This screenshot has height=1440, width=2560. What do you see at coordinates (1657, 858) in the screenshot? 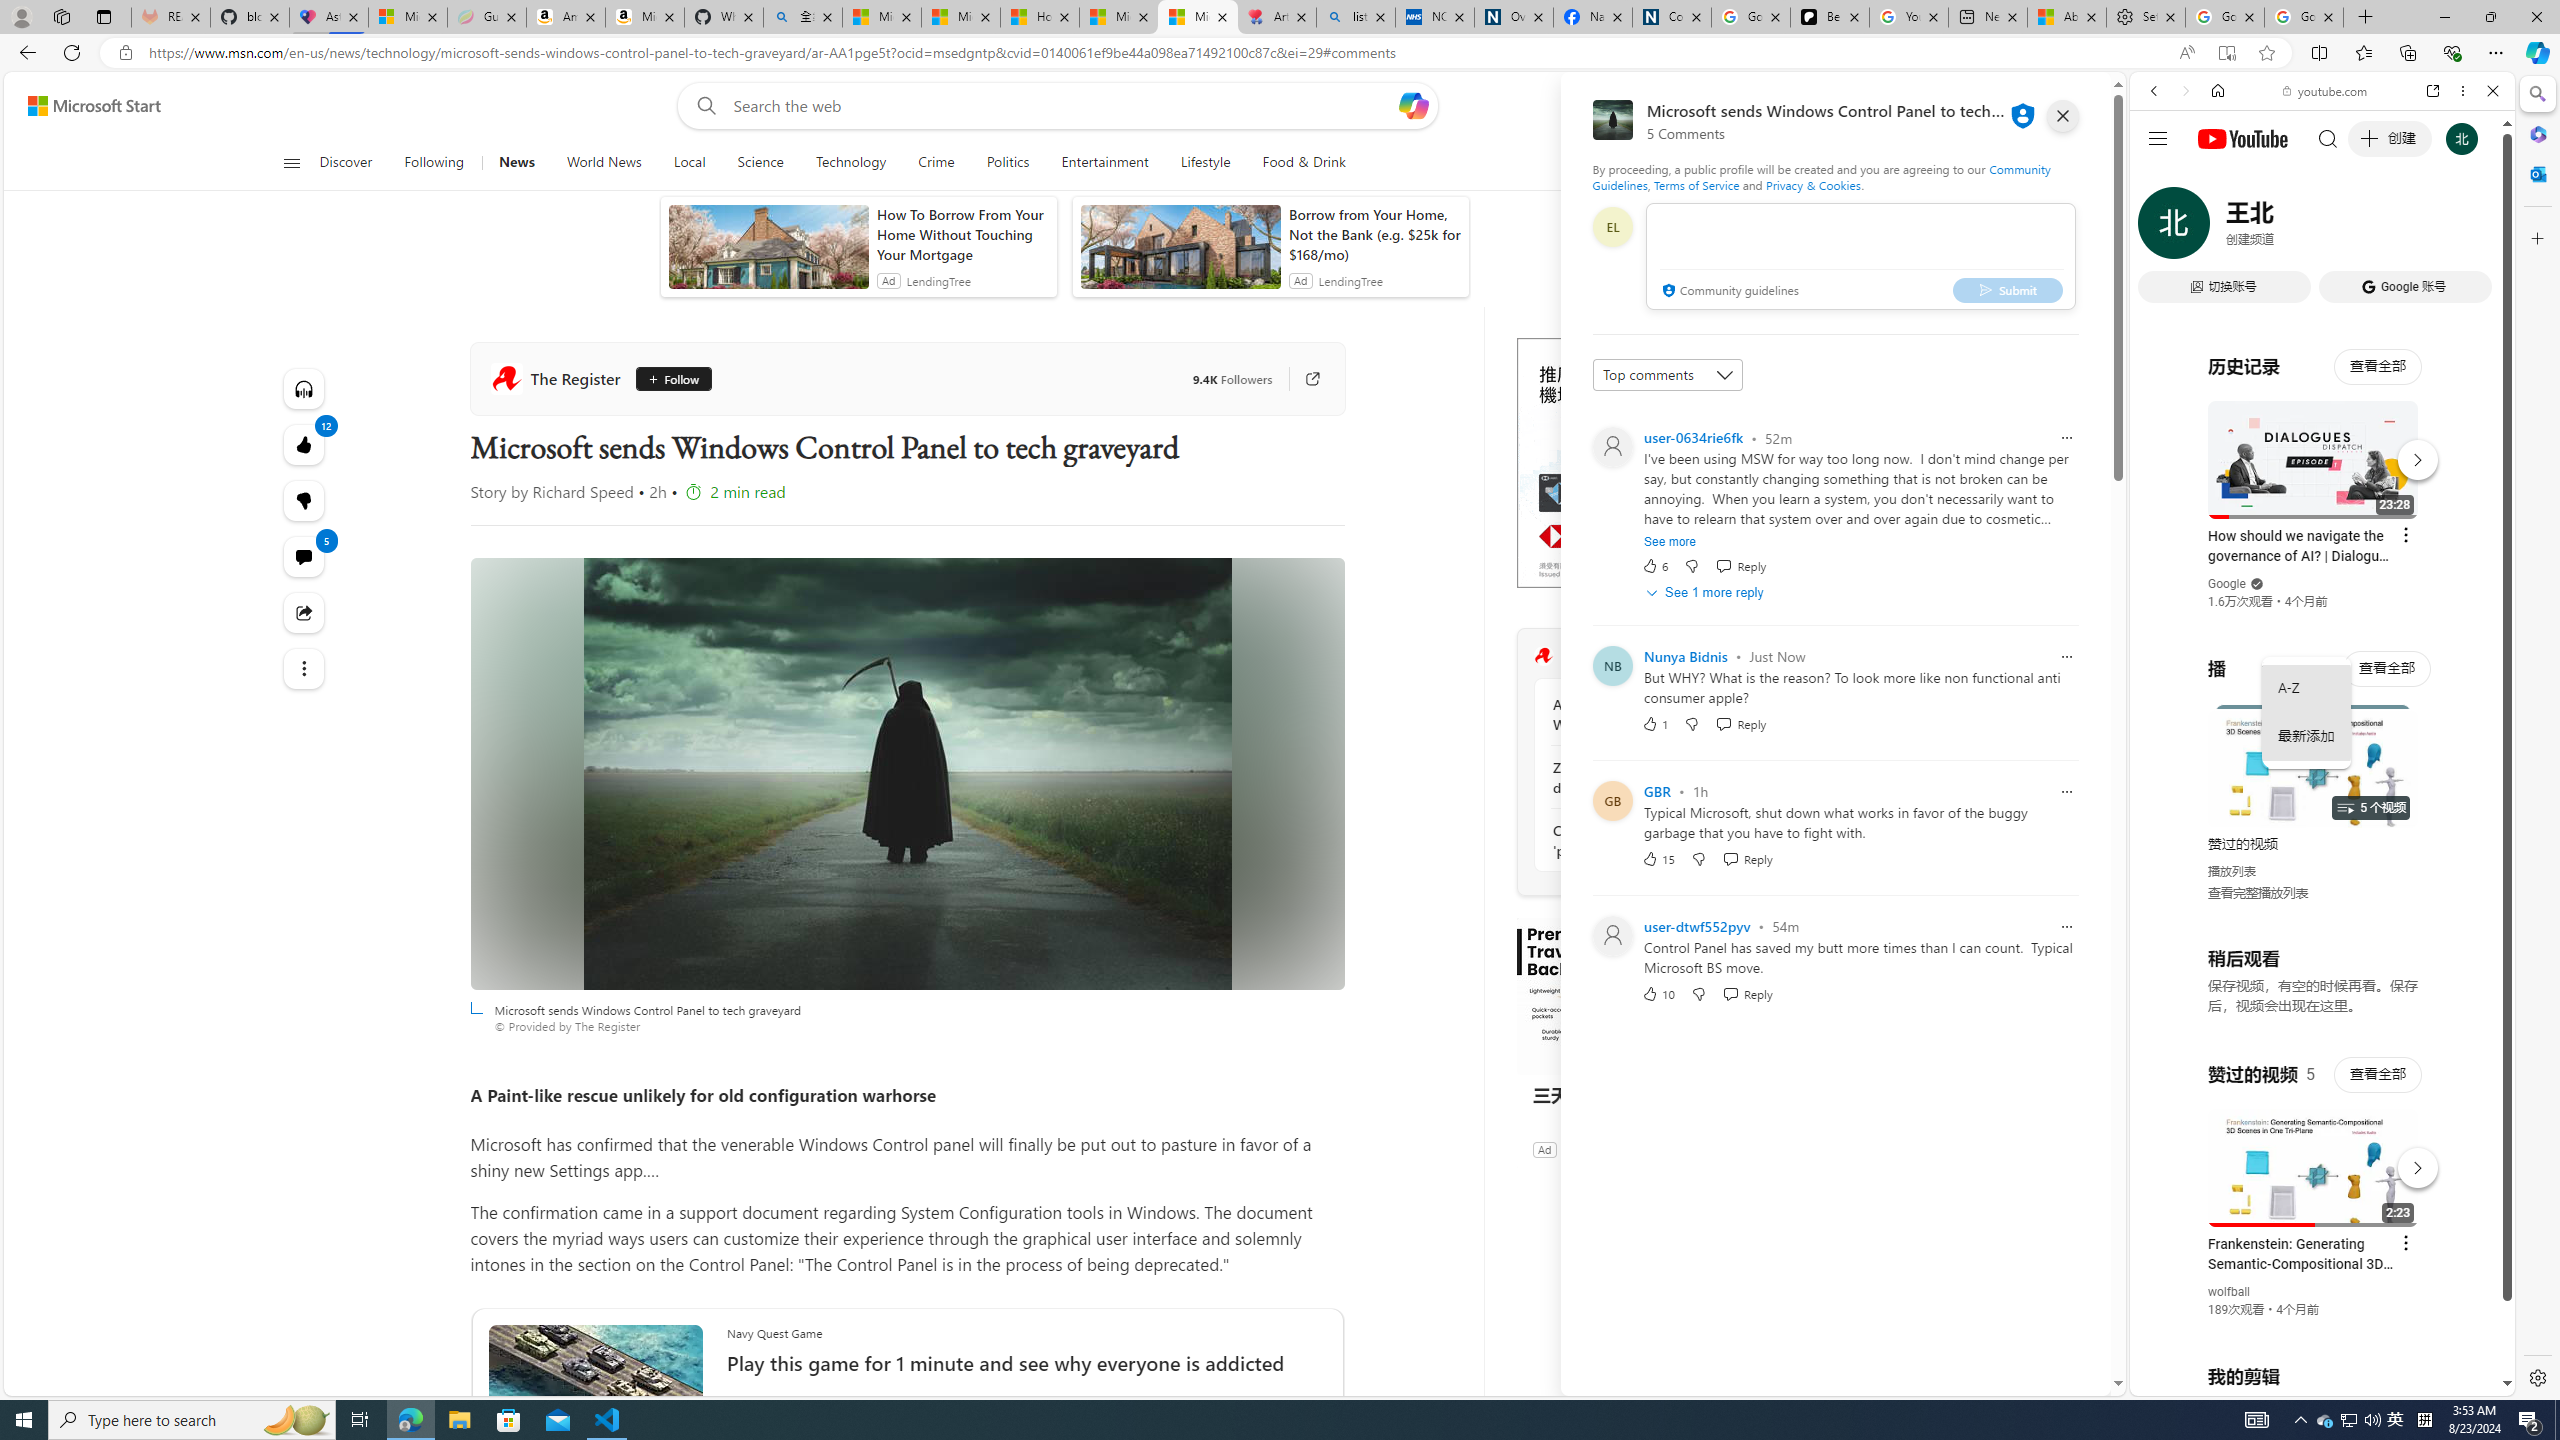
I see `15 Like` at bounding box center [1657, 858].